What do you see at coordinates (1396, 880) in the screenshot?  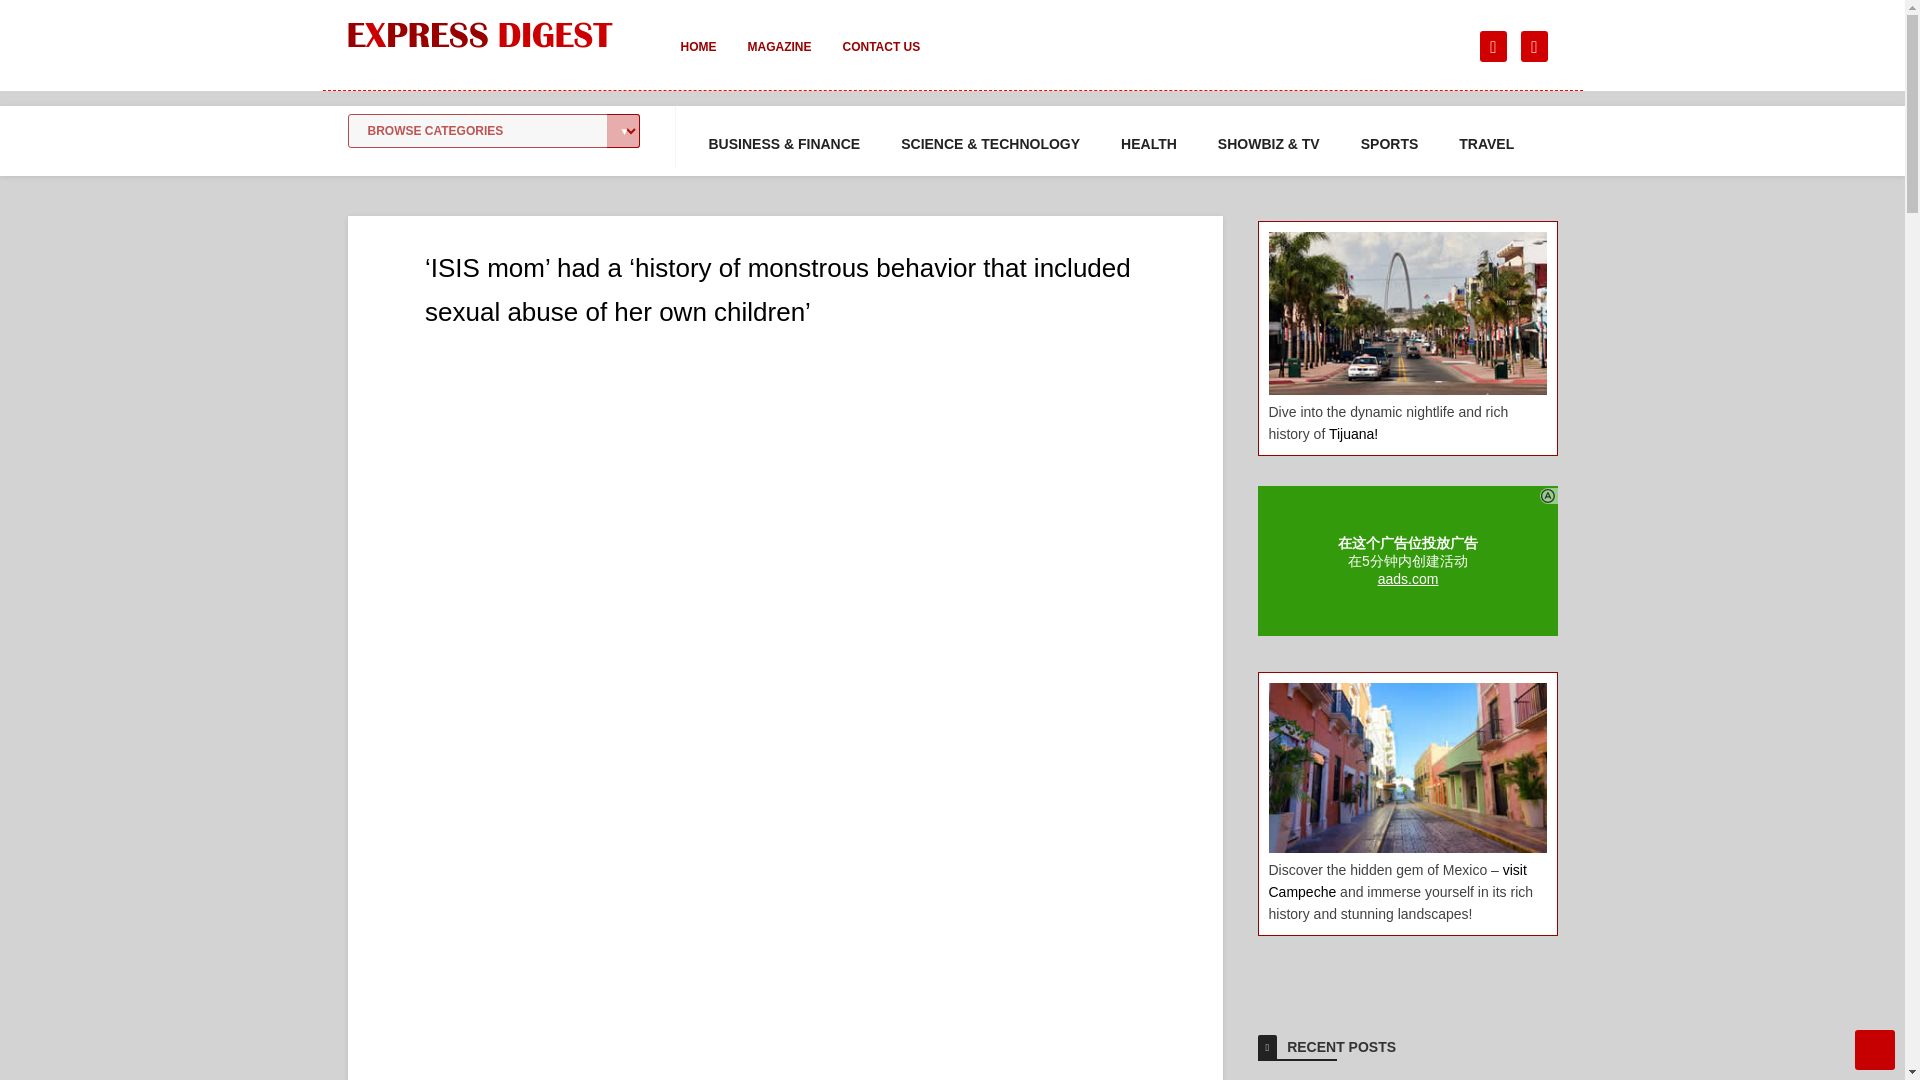 I see `visit Campeche` at bounding box center [1396, 880].